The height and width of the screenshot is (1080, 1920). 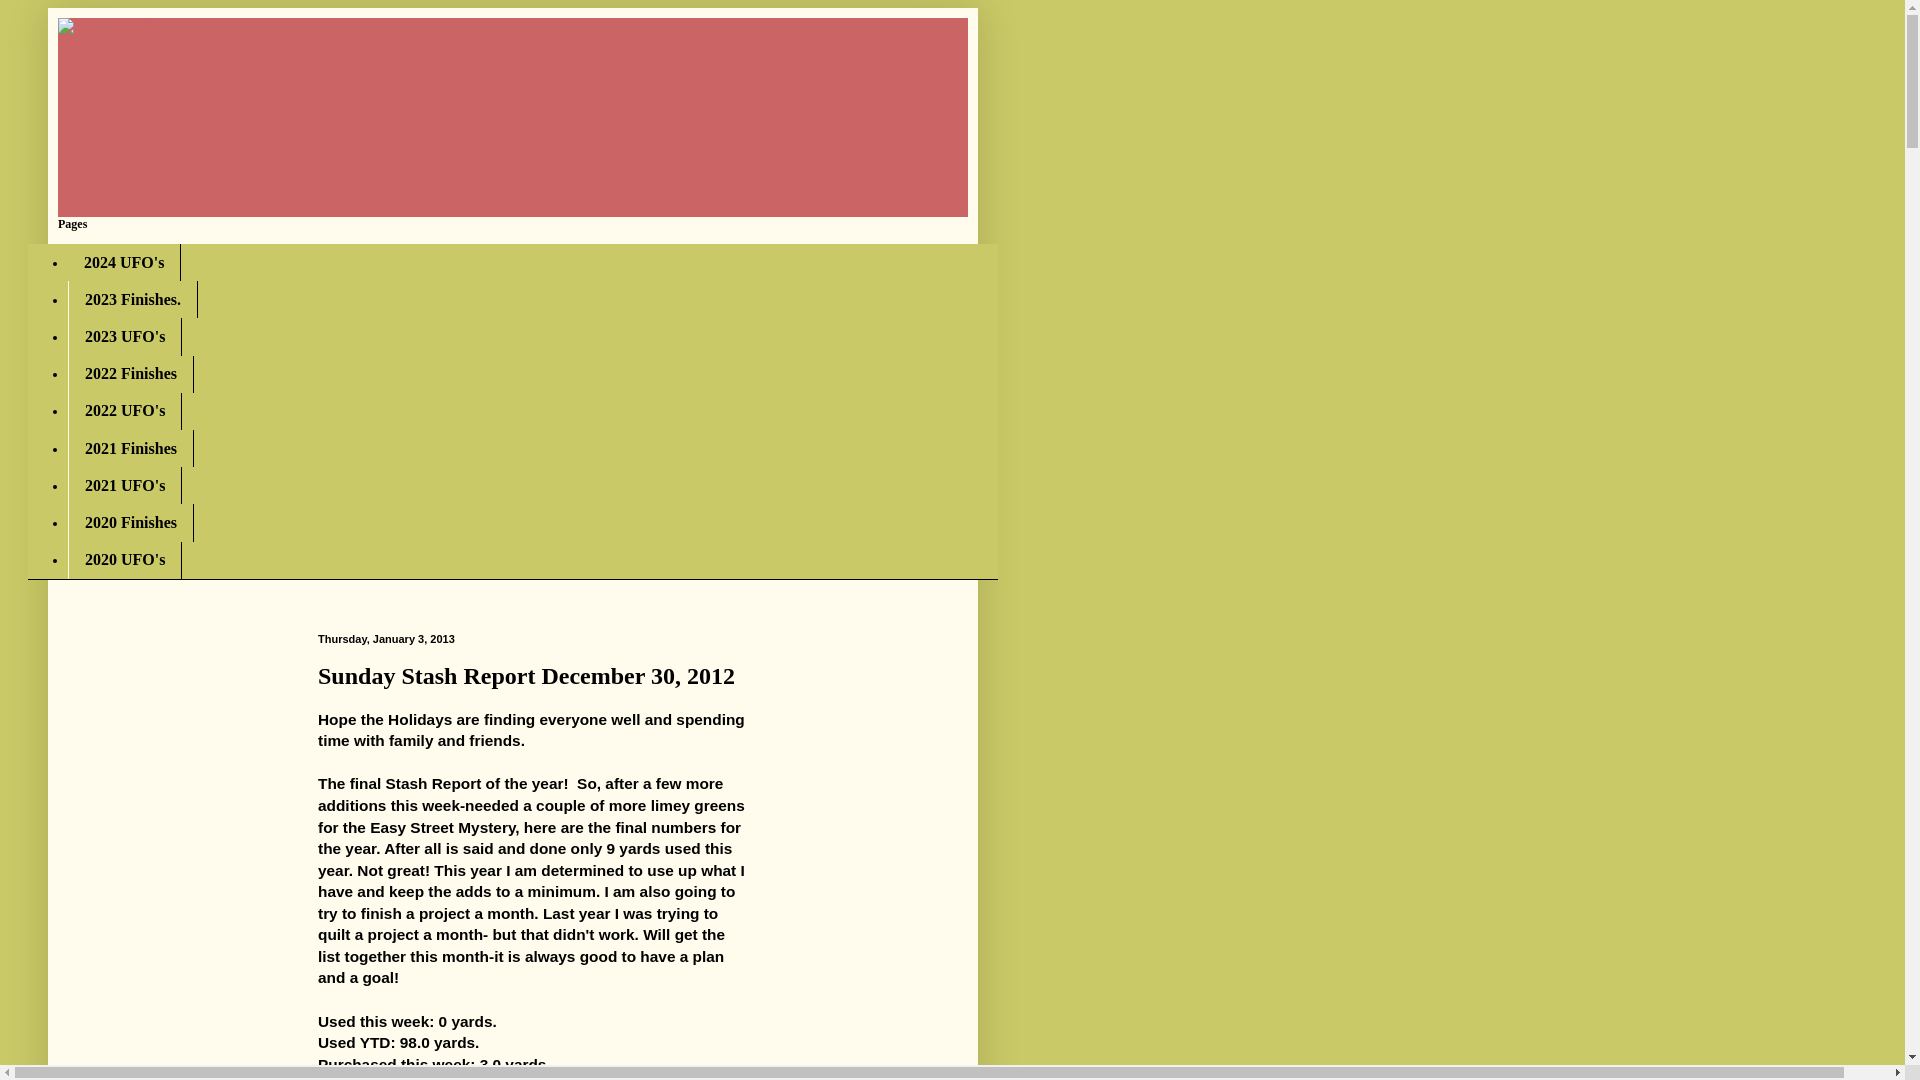 I want to click on 2021 Finishes, so click(x=130, y=448).